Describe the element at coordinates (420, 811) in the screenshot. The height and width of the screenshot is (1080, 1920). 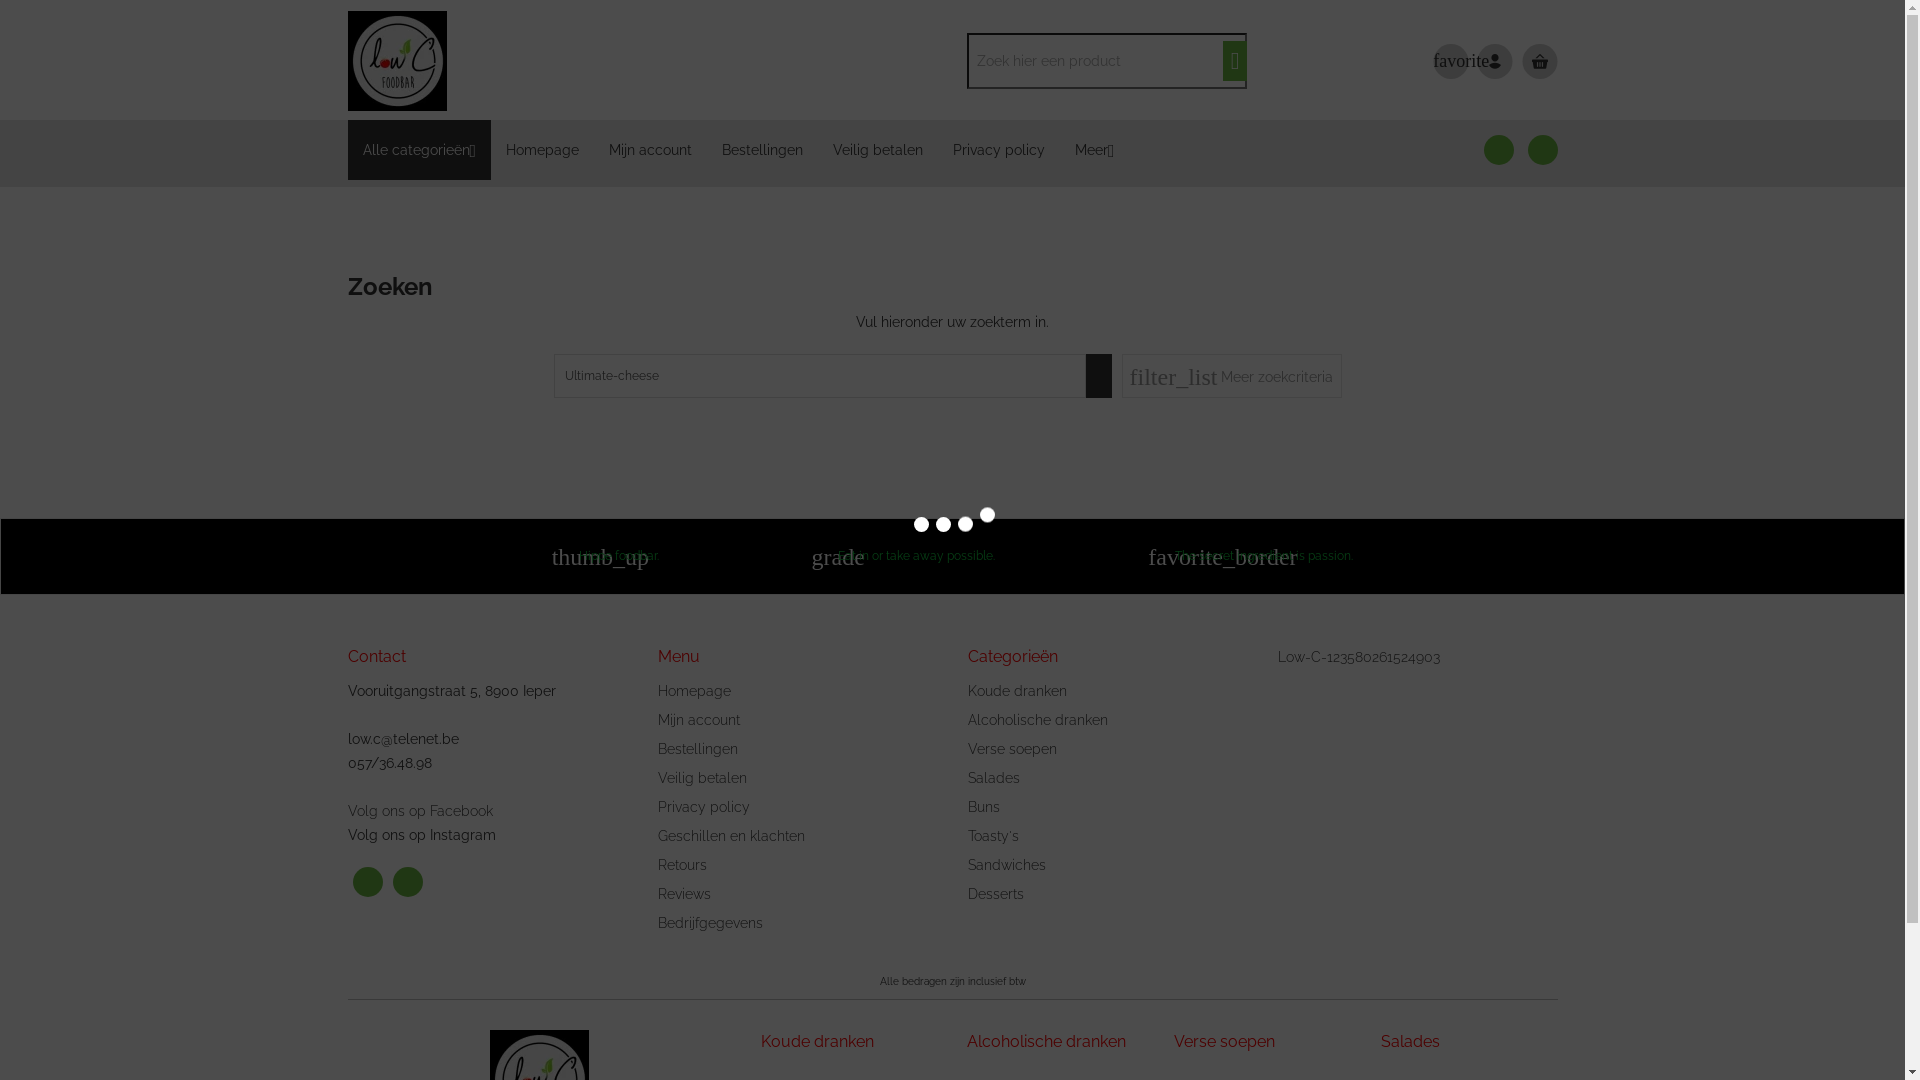
I see `Volg ons op Facebook` at that location.